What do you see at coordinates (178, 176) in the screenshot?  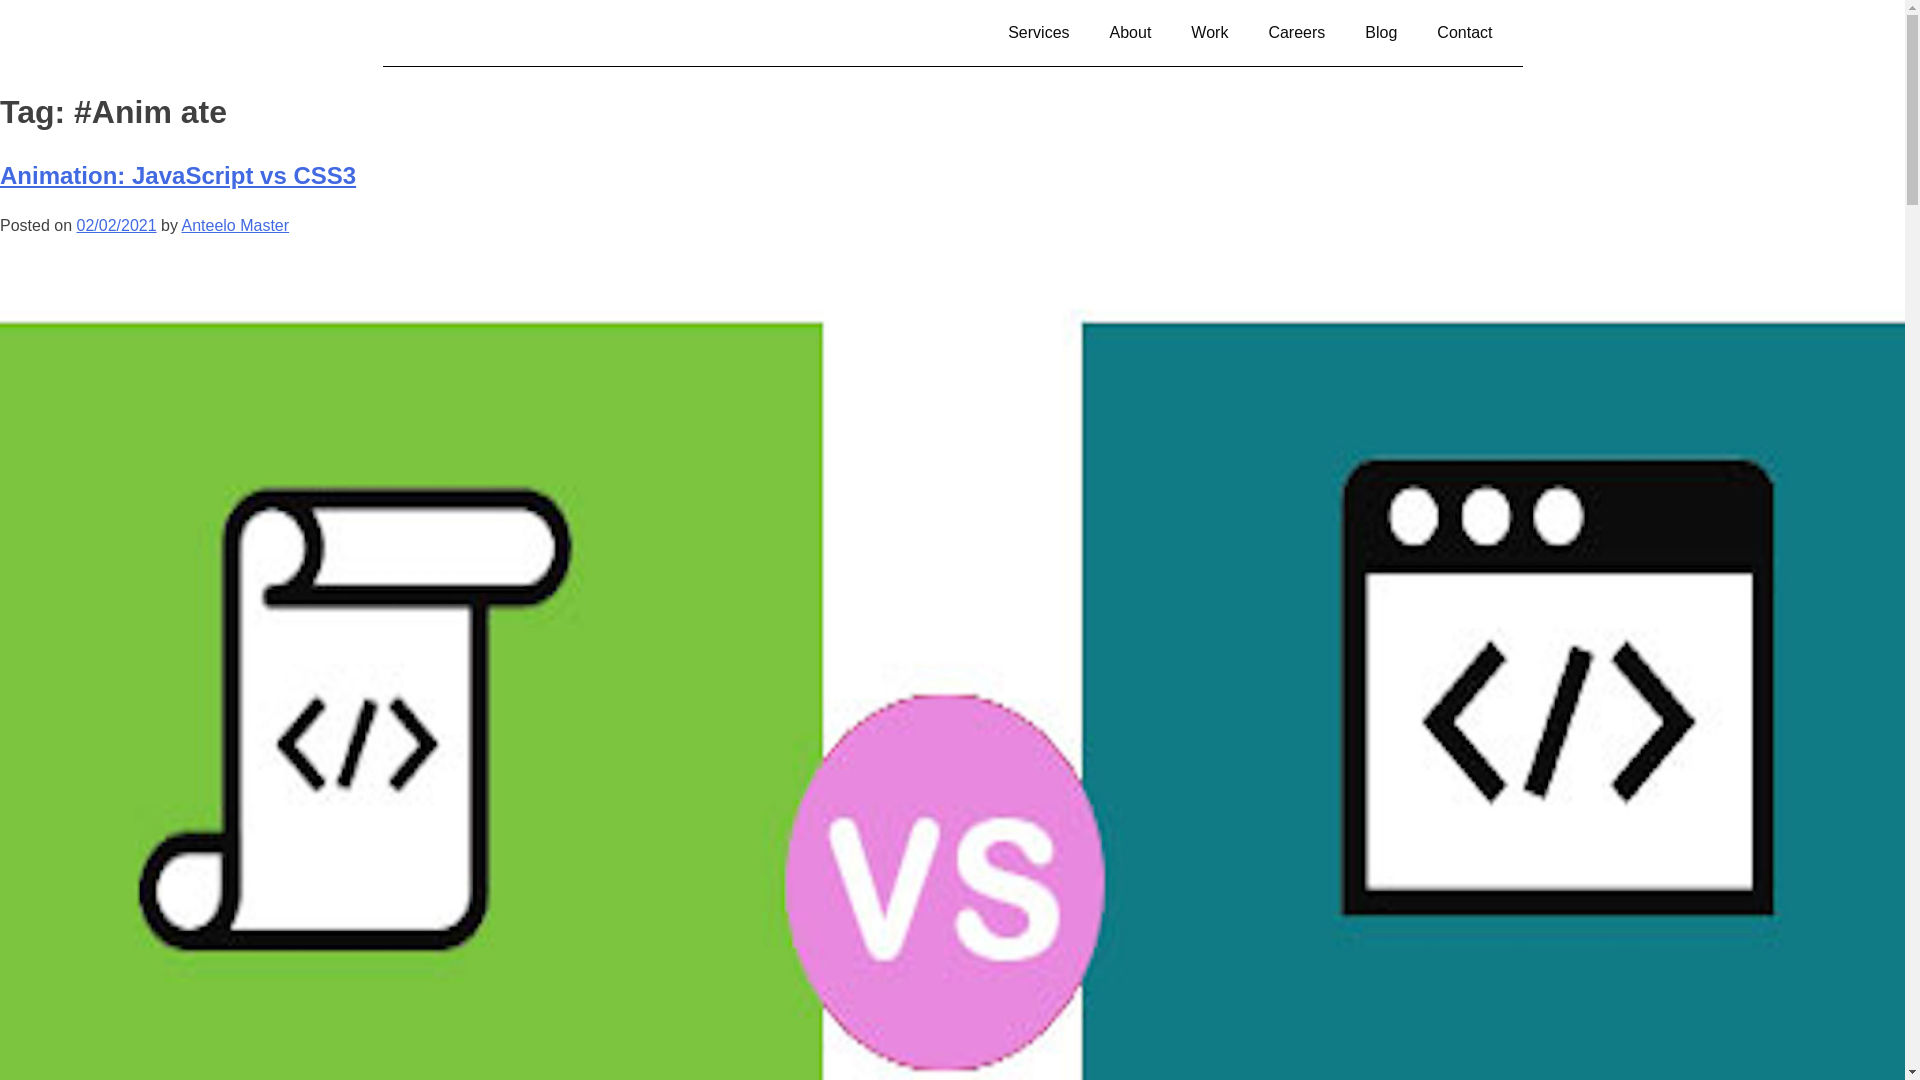 I see `Animation: JavaScript vs CSS3` at bounding box center [178, 176].